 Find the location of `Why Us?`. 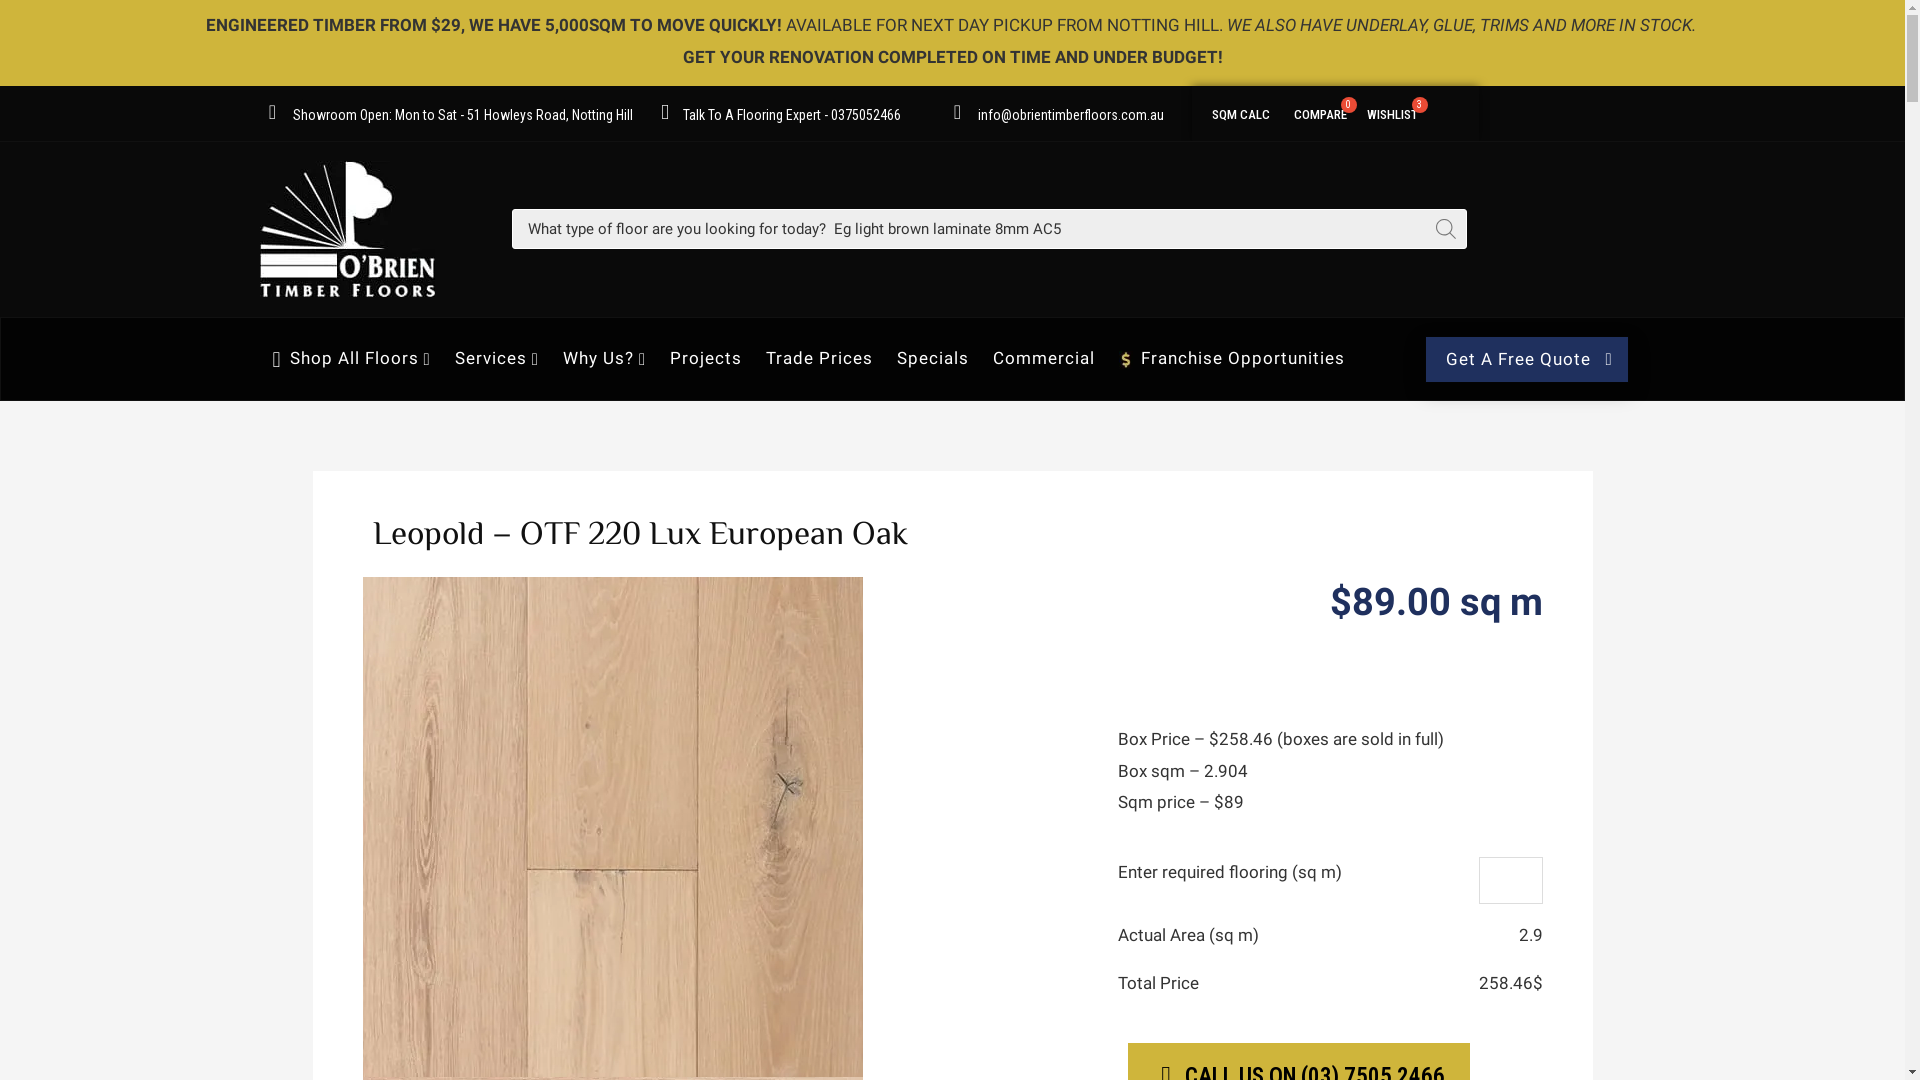

Why Us? is located at coordinates (604, 358).